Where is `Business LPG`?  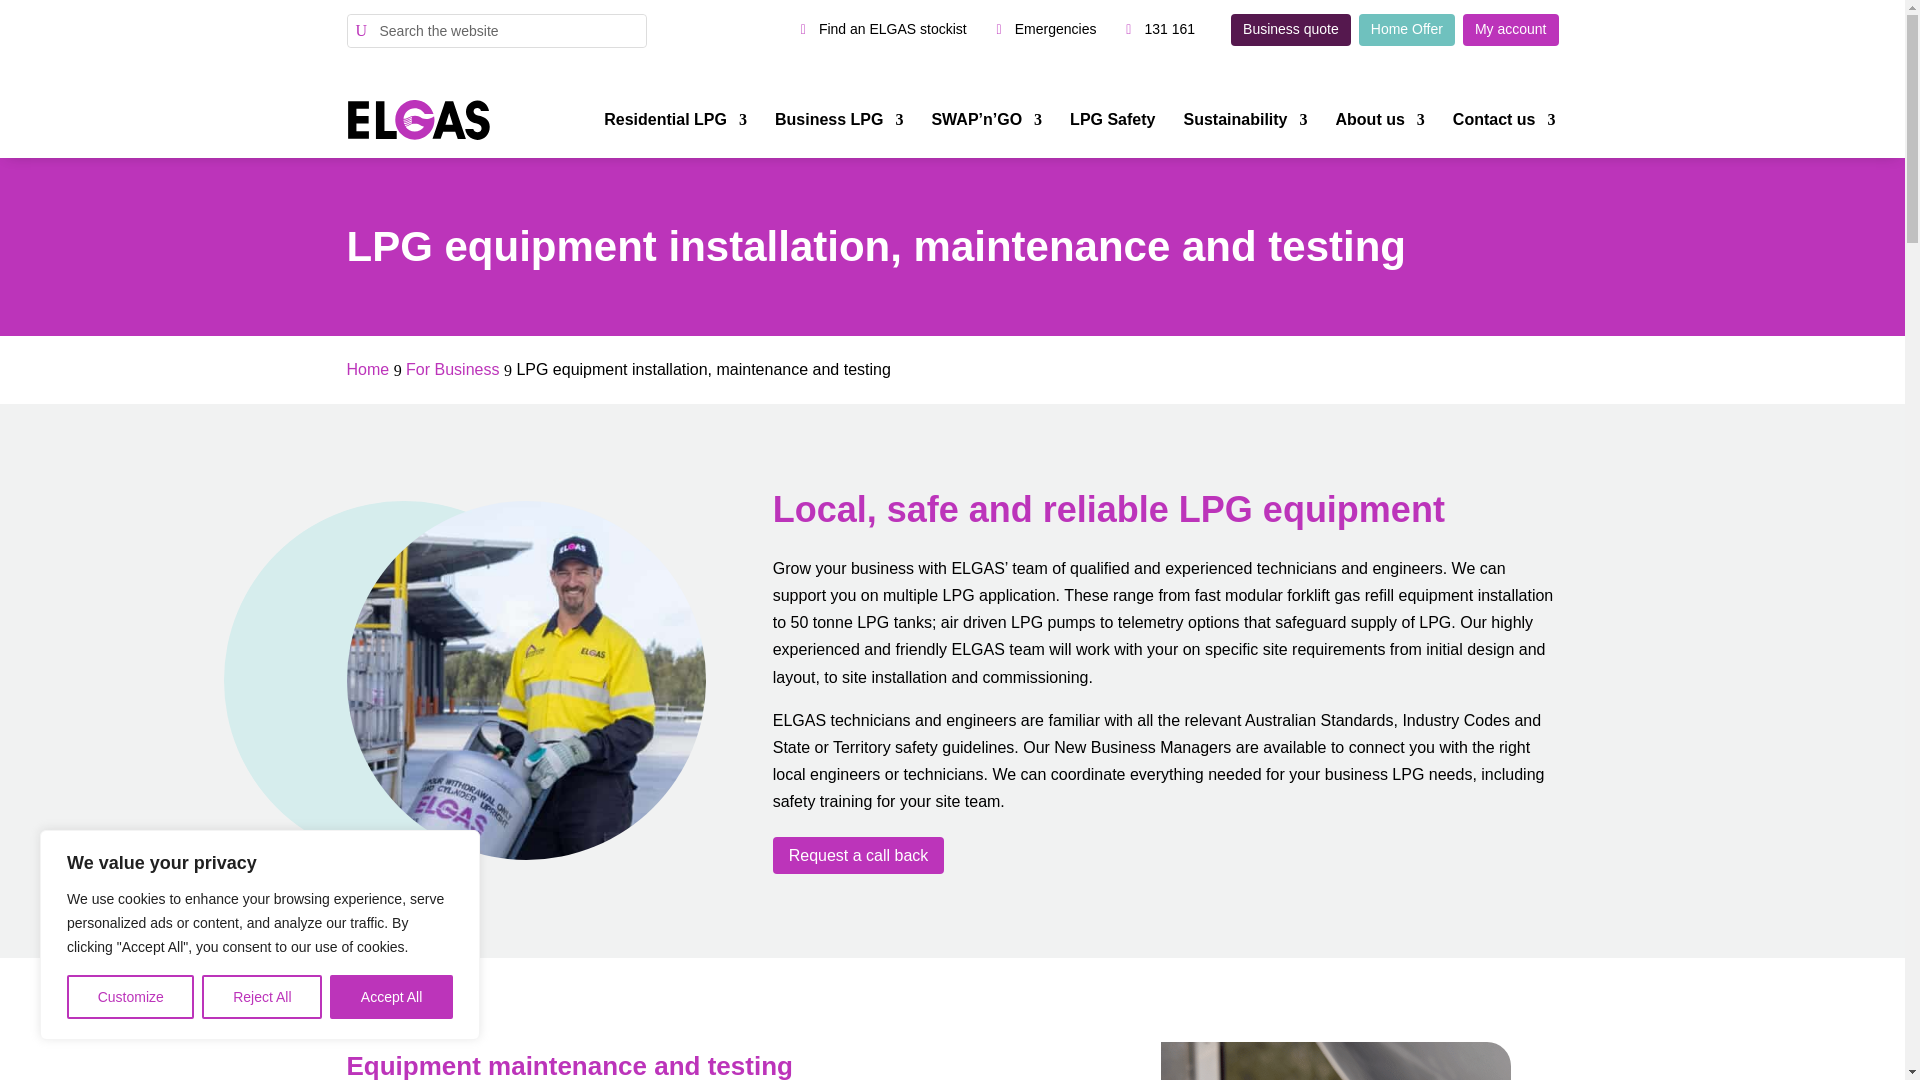 Business LPG is located at coordinates (838, 120).